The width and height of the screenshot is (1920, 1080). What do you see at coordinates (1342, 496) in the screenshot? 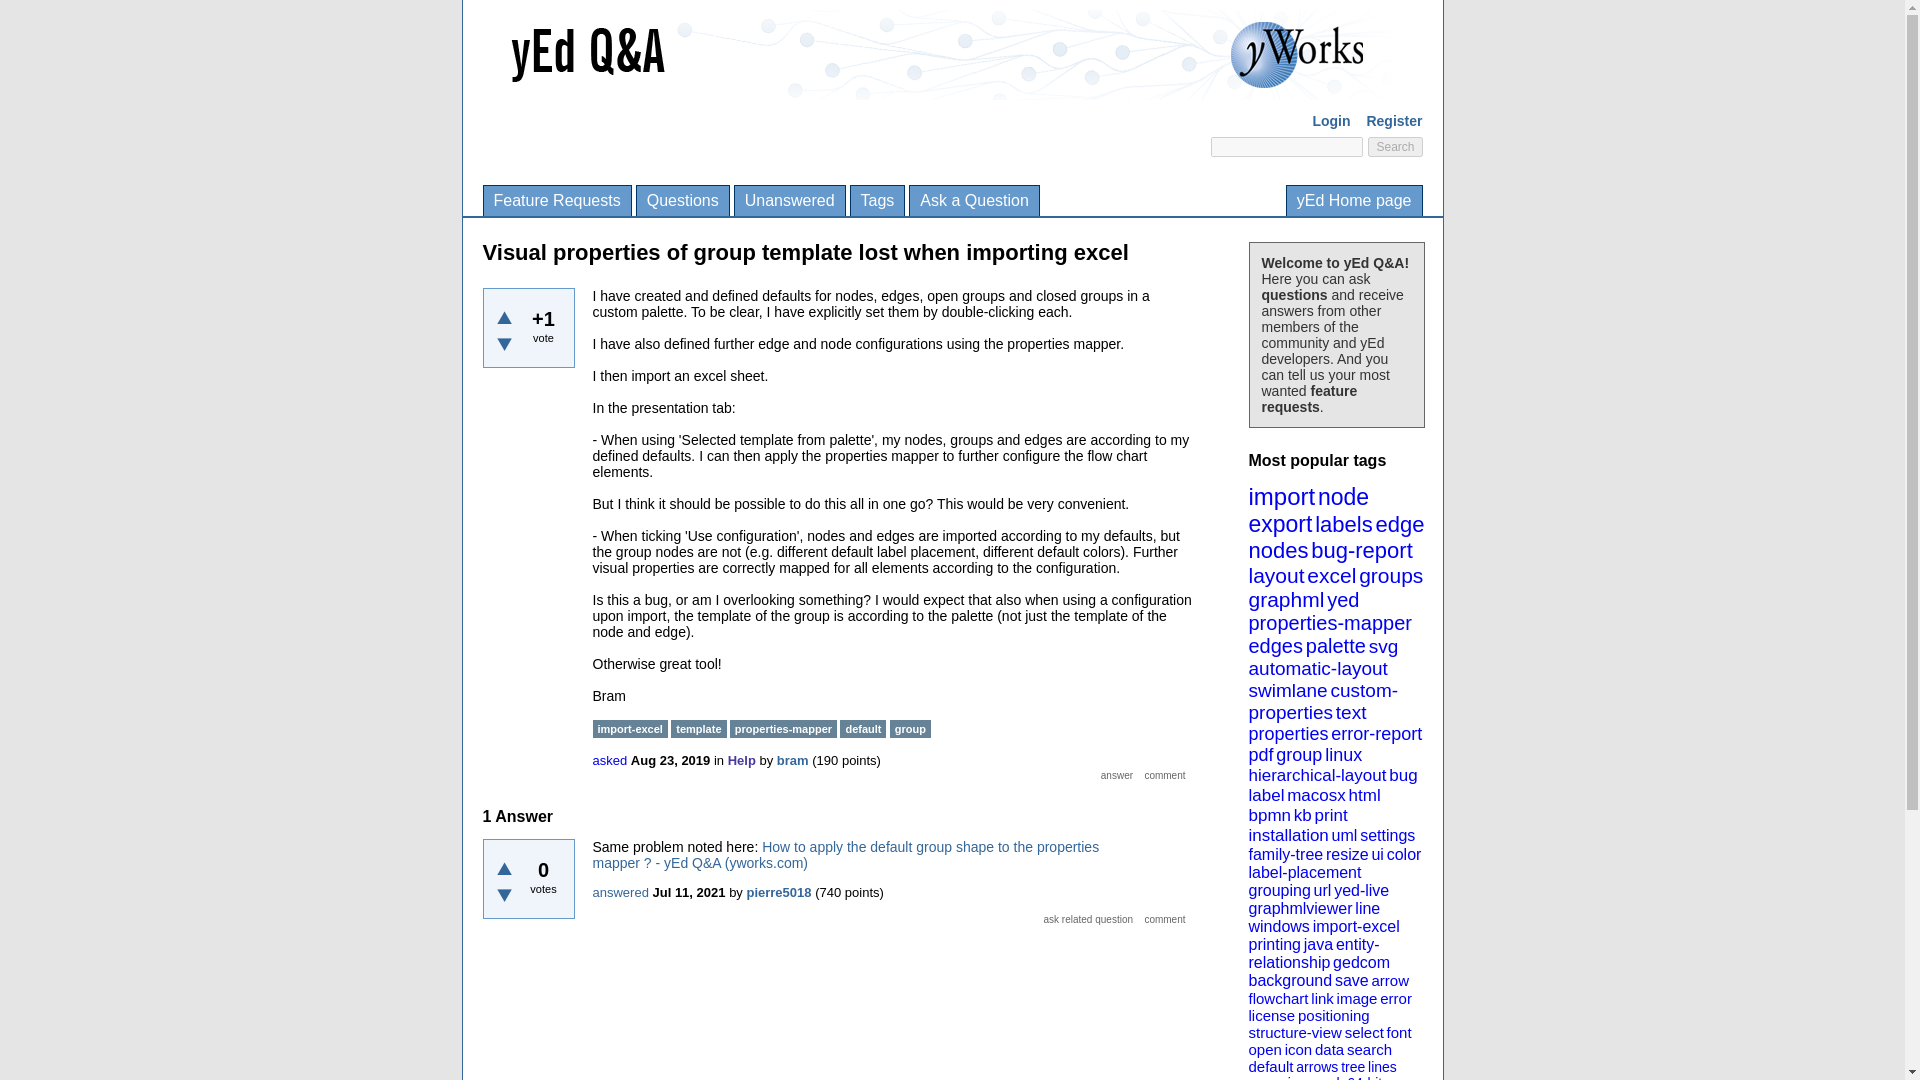
I see `node` at bounding box center [1342, 496].